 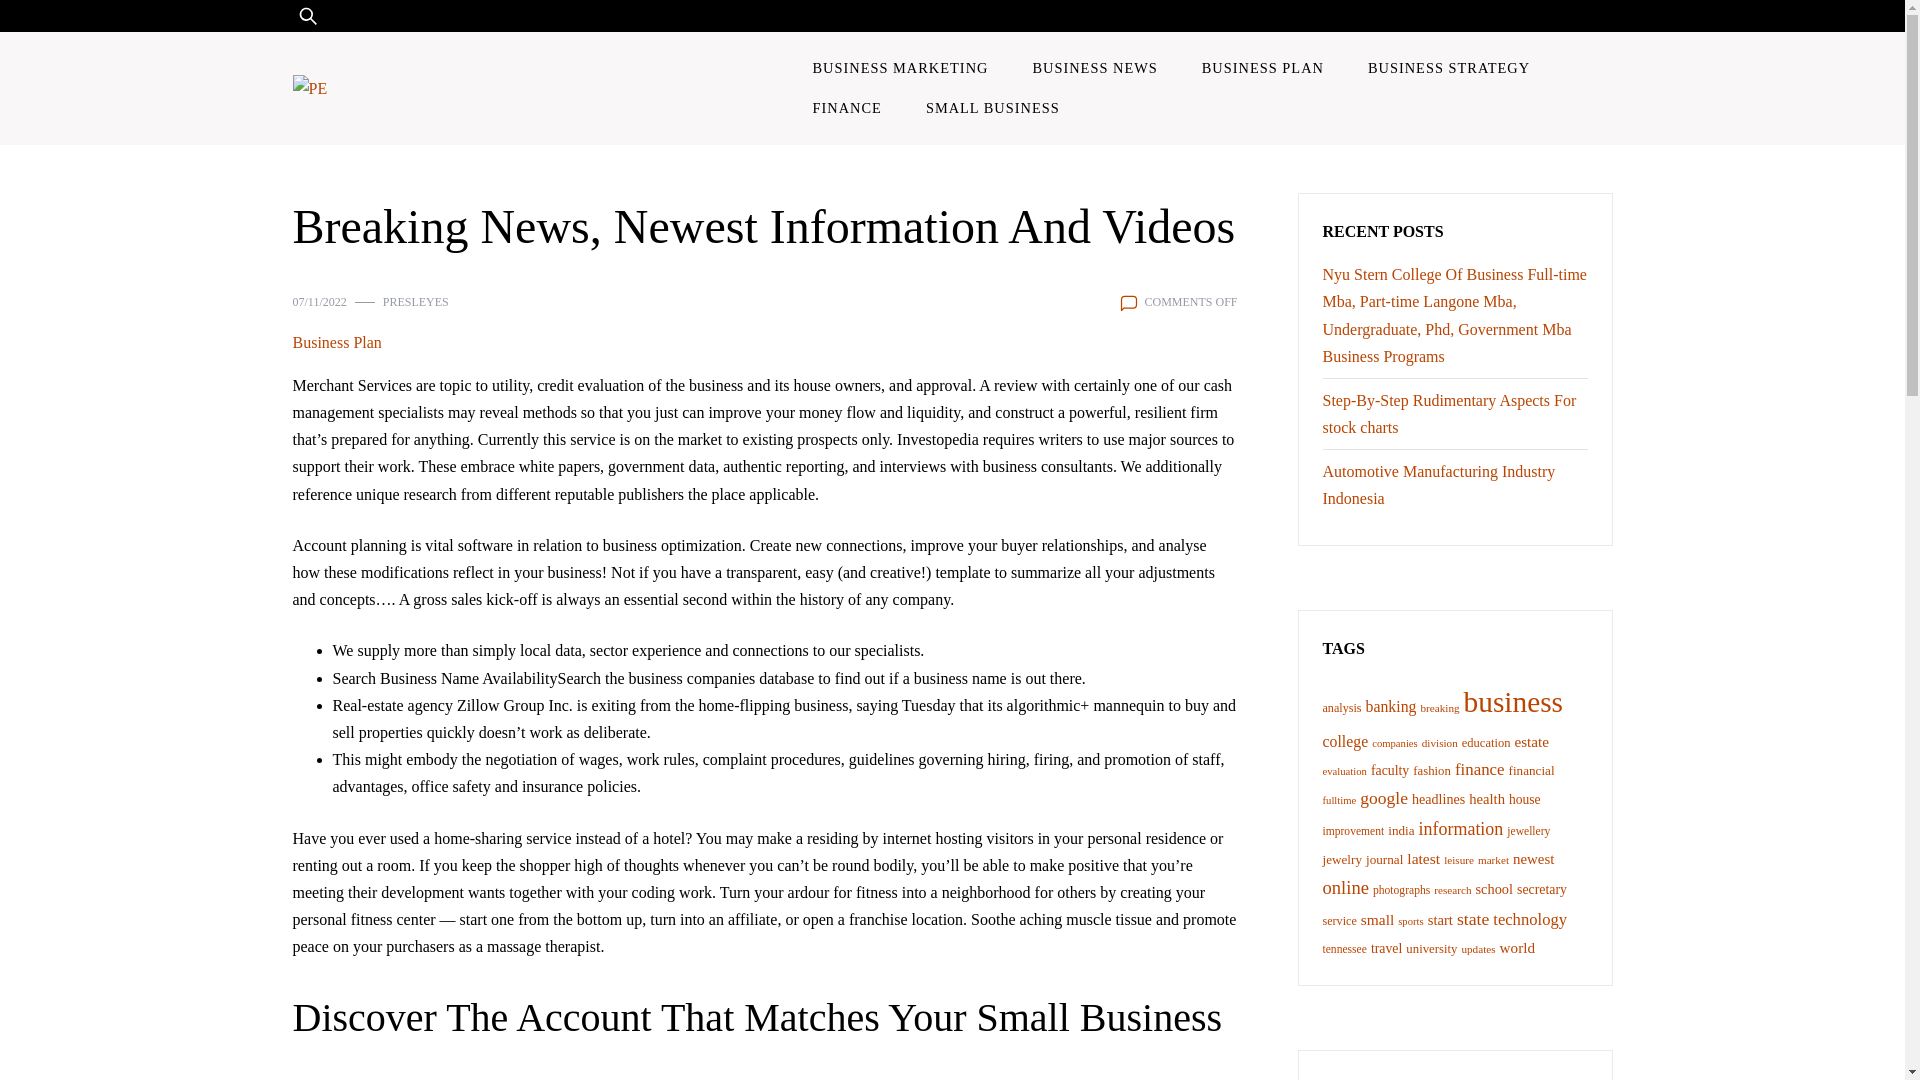 What do you see at coordinates (1438, 484) in the screenshot?
I see `Automotive Manufacturing Industry Indonesia` at bounding box center [1438, 484].